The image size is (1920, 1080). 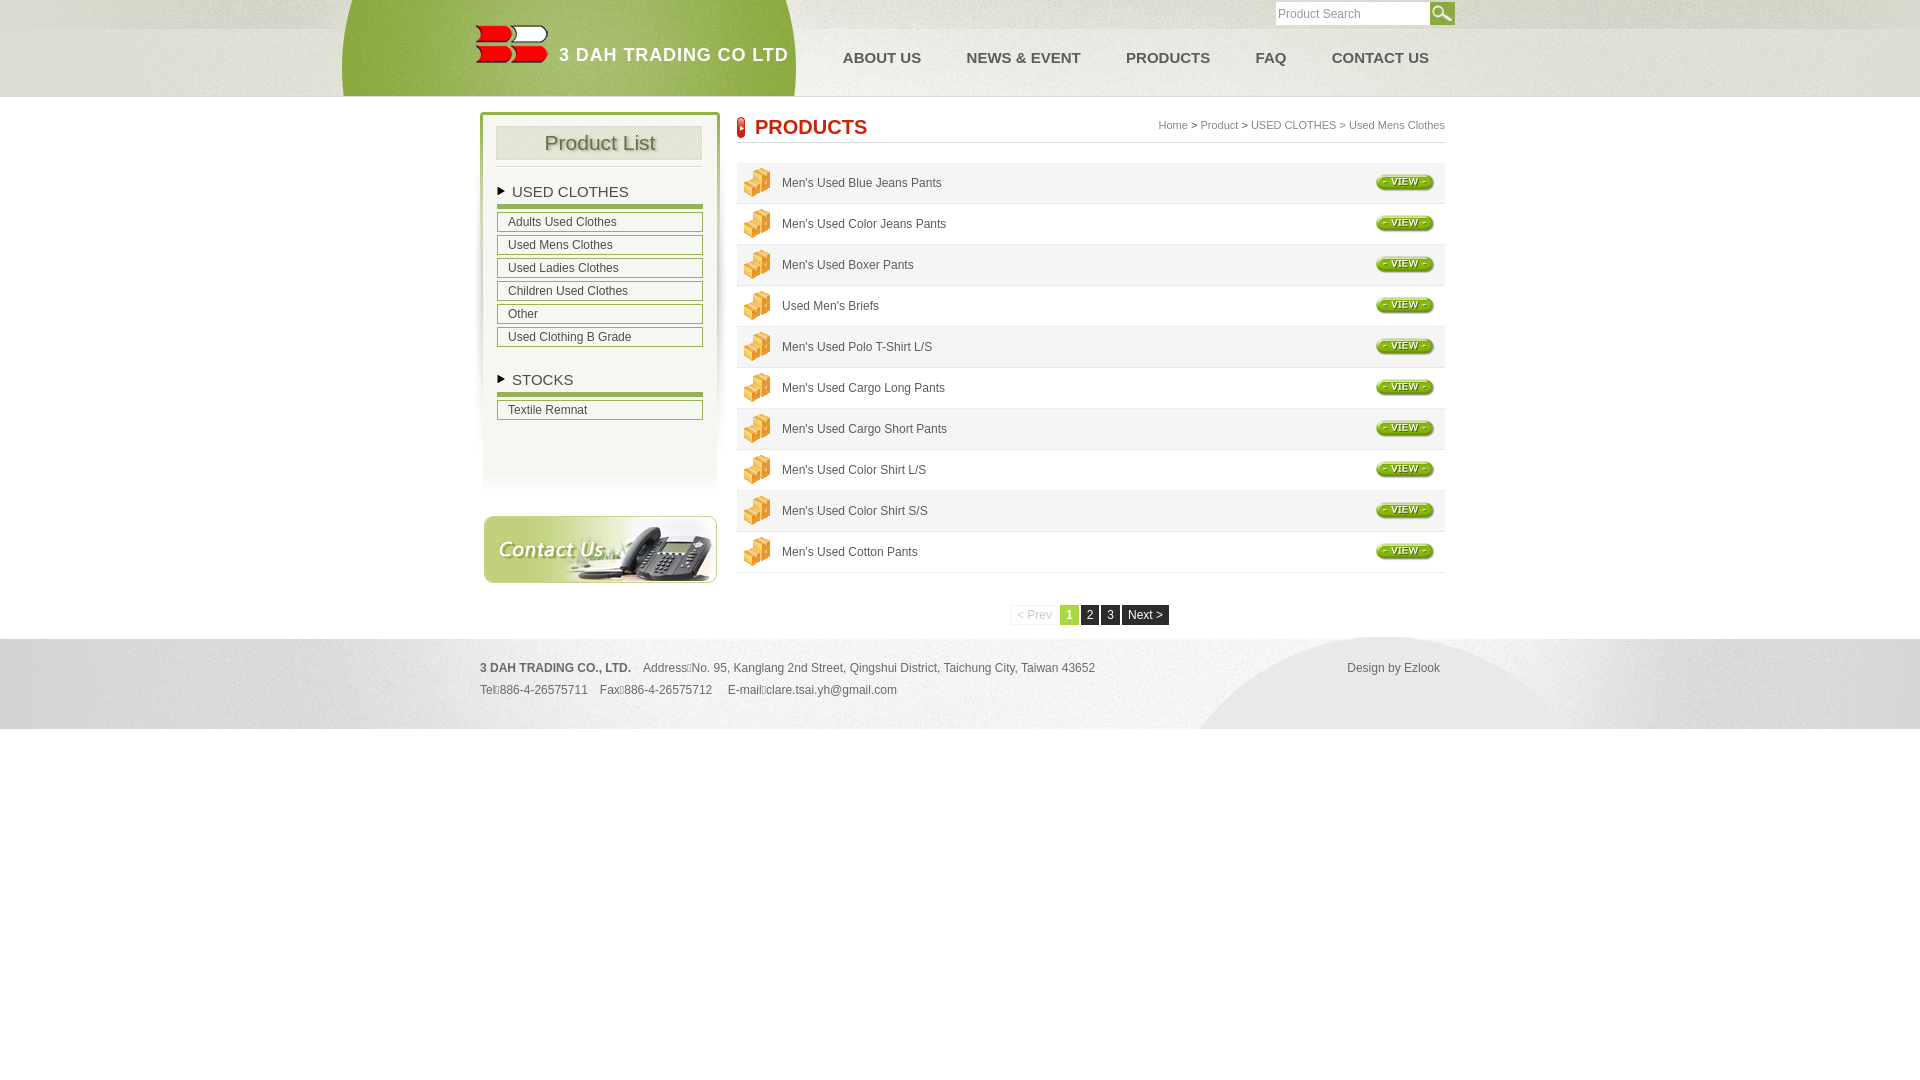 What do you see at coordinates (1114, 347) in the screenshot?
I see `Men's Used Polo T-Shirt L/S` at bounding box center [1114, 347].